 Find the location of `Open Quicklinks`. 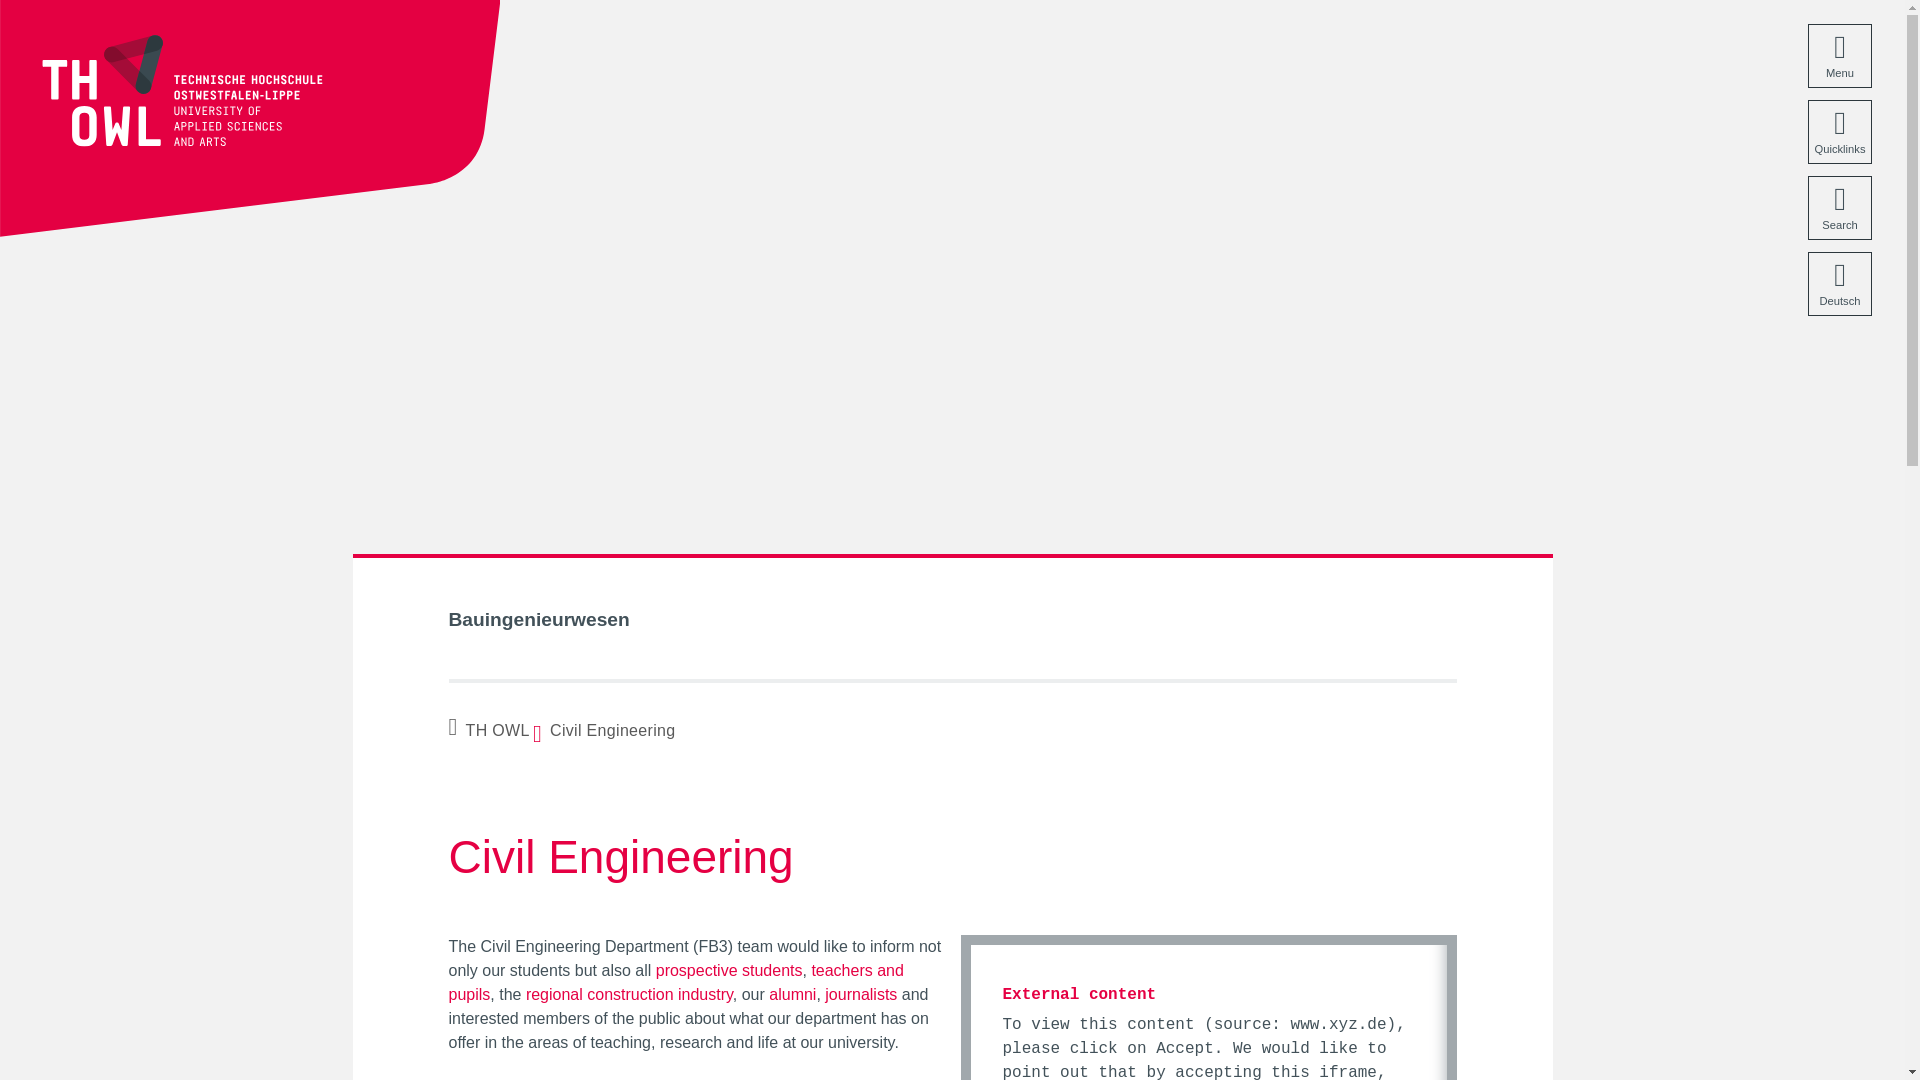

Open Quicklinks is located at coordinates (1840, 132).